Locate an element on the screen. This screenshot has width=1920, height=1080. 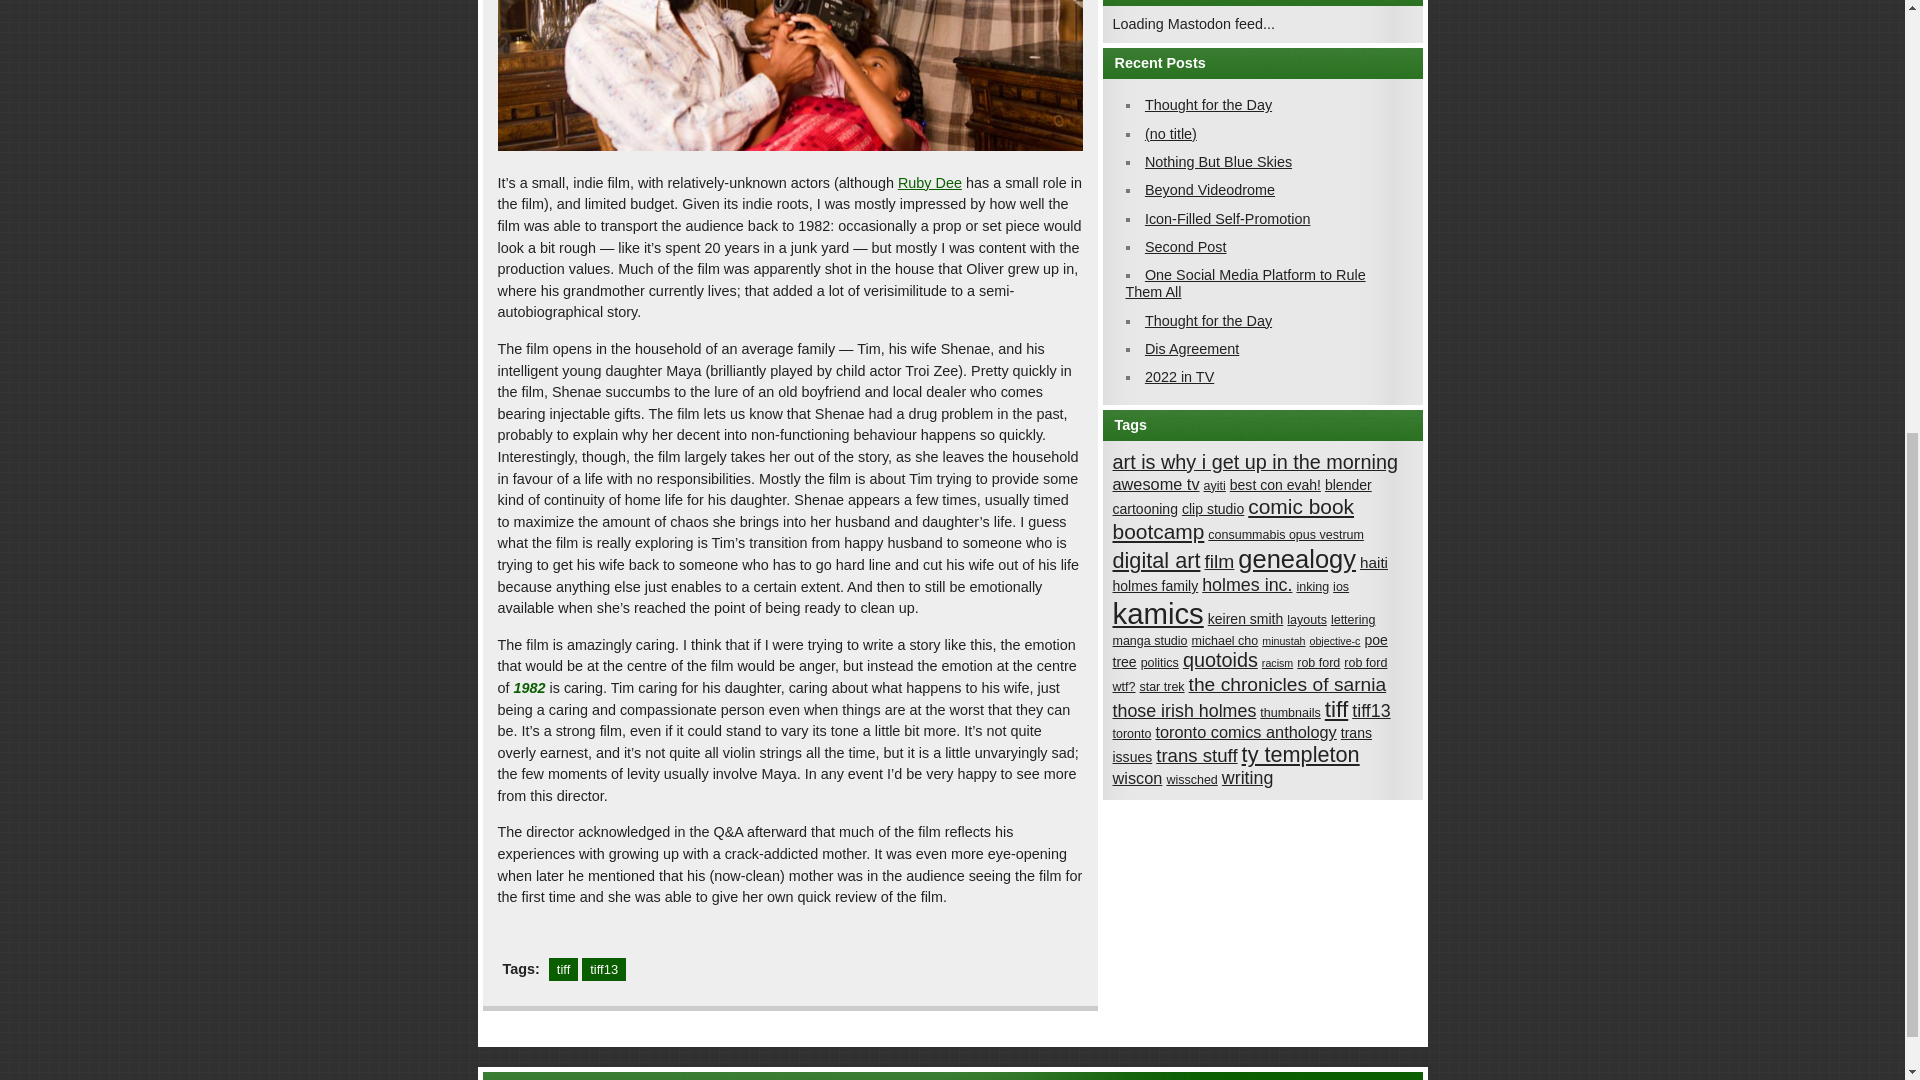
One Social Media Platform to Rule Them All is located at coordinates (1245, 283).